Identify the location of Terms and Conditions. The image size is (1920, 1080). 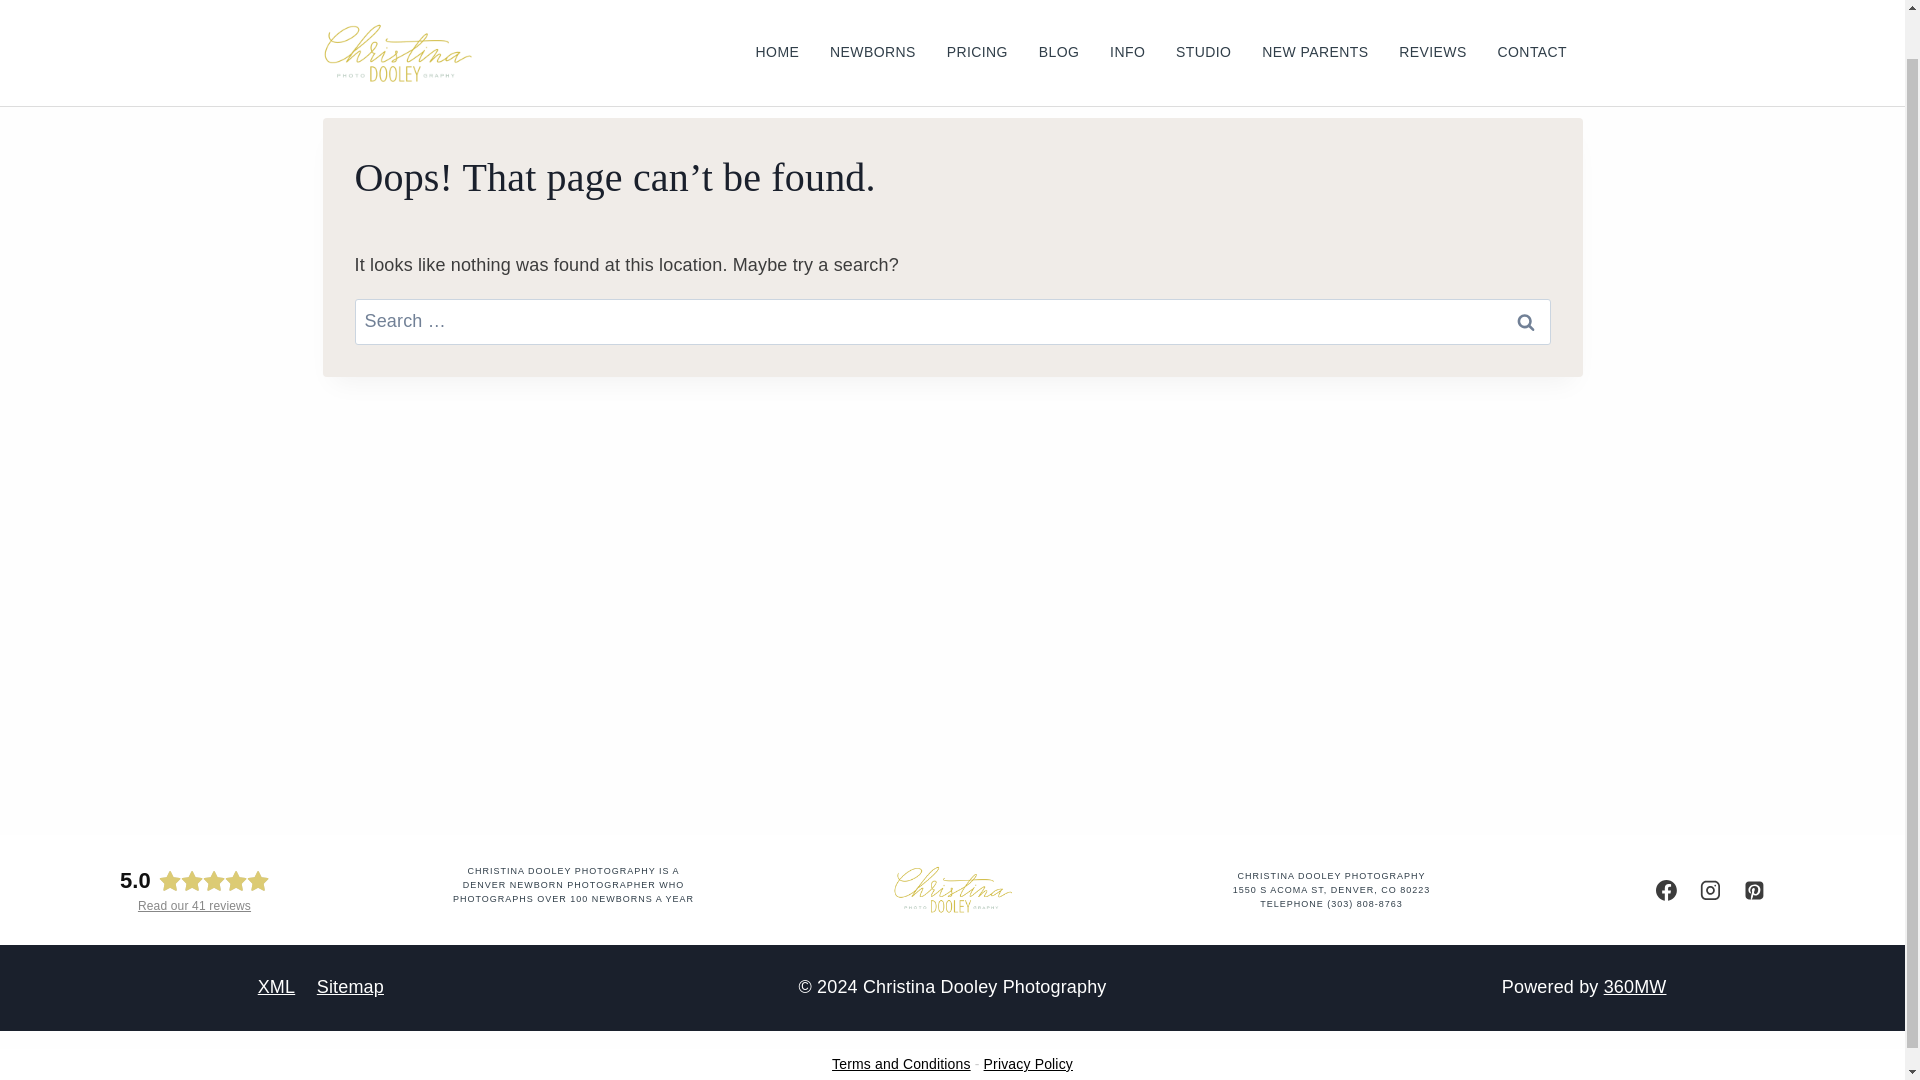
(901, 1064).